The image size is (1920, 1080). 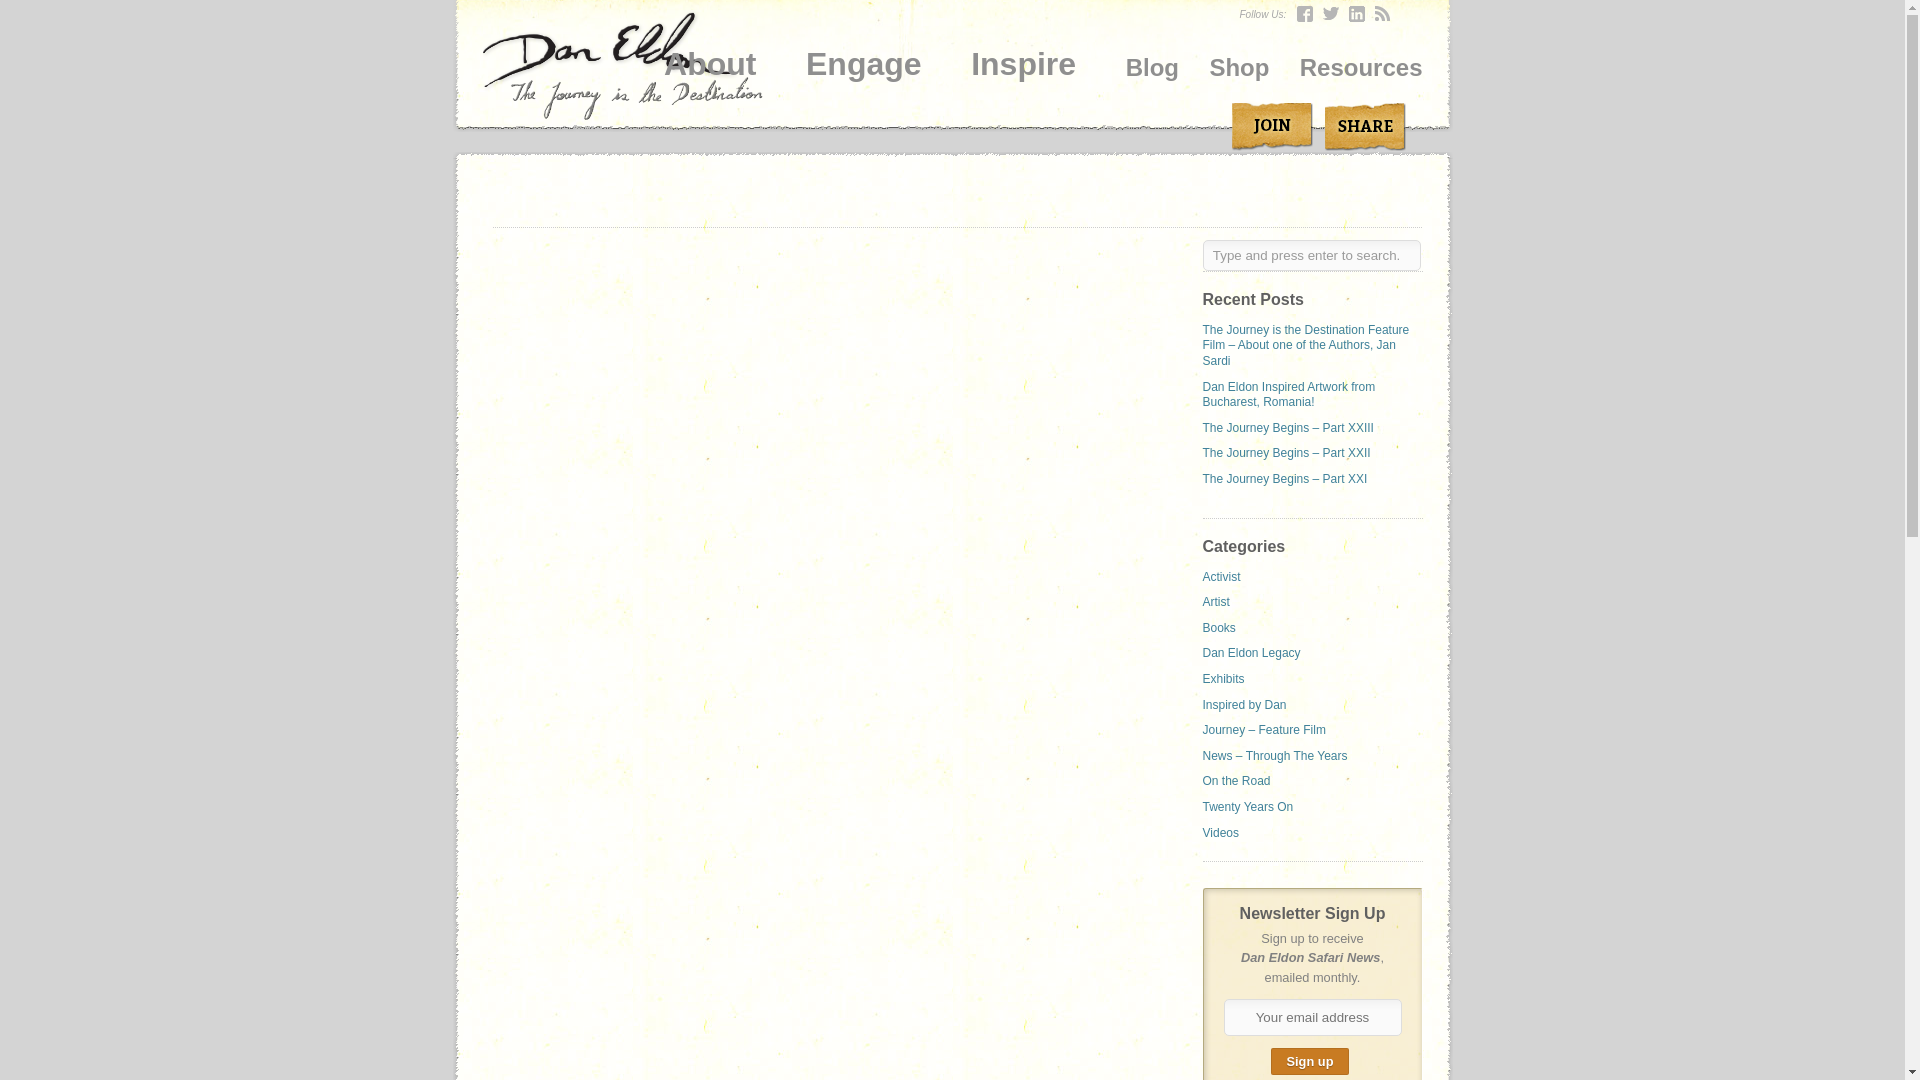 I want to click on Traveling and Local Exhibitions, so click(x=1222, y=678).